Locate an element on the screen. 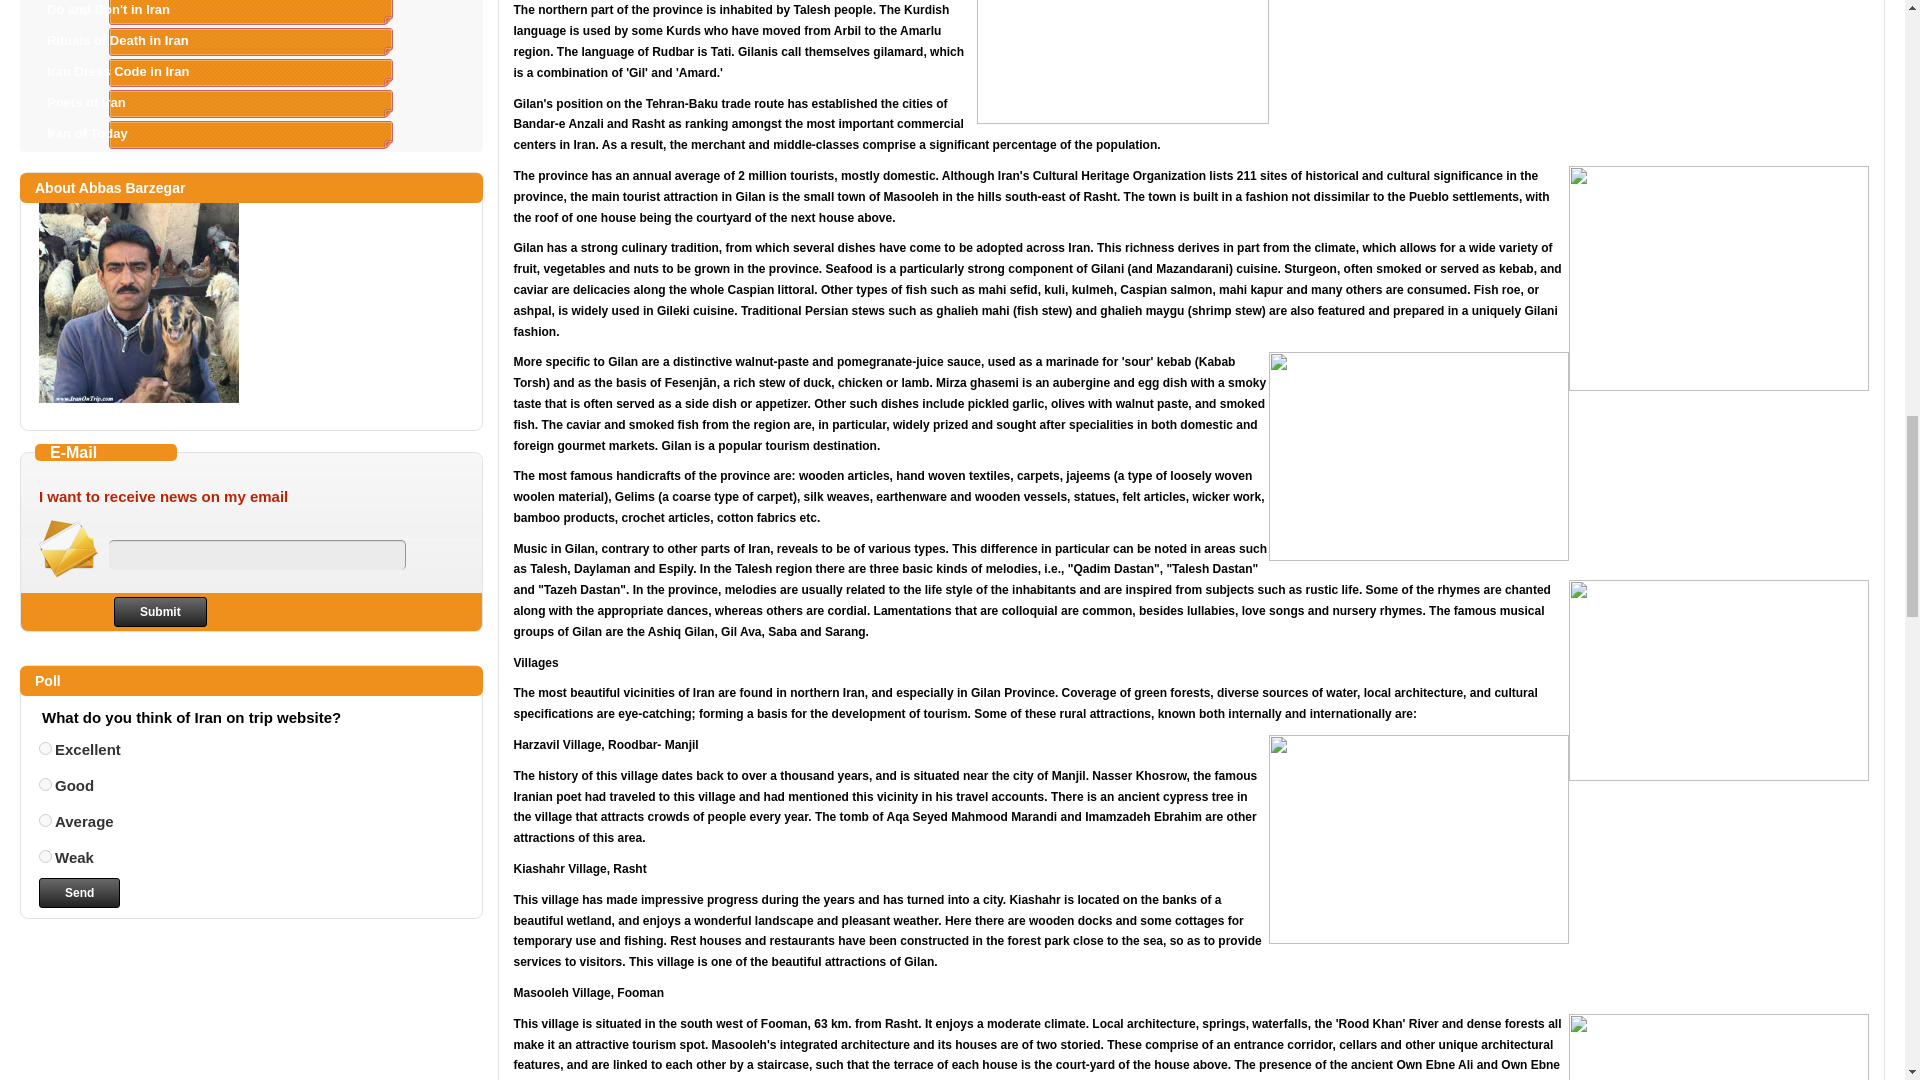 The width and height of the screenshot is (1920, 1080).    Send     is located at coordinates (78, 893).